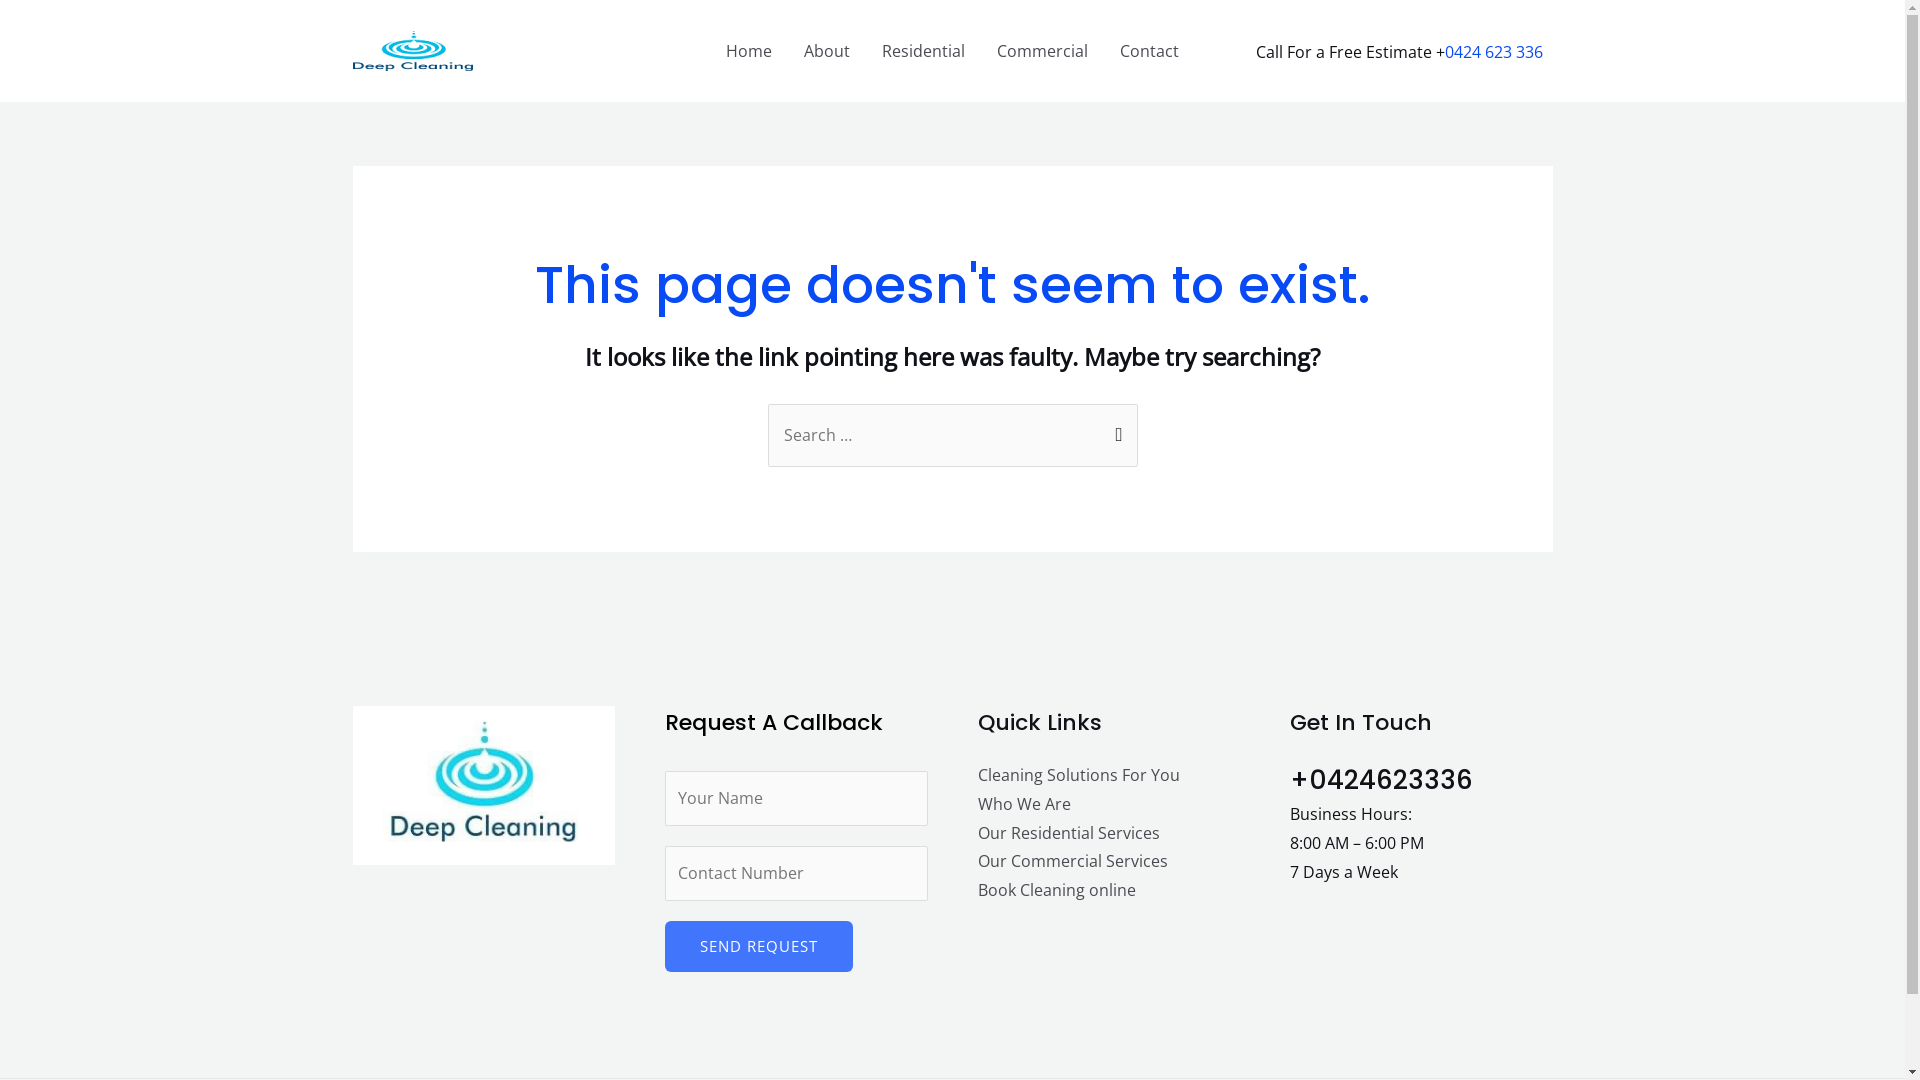 The height and width of the screenshot is (1080, 1920). Describe the element at coordinates (759, 946) in the screenshot. I see `SEND REQUEST` at that location.